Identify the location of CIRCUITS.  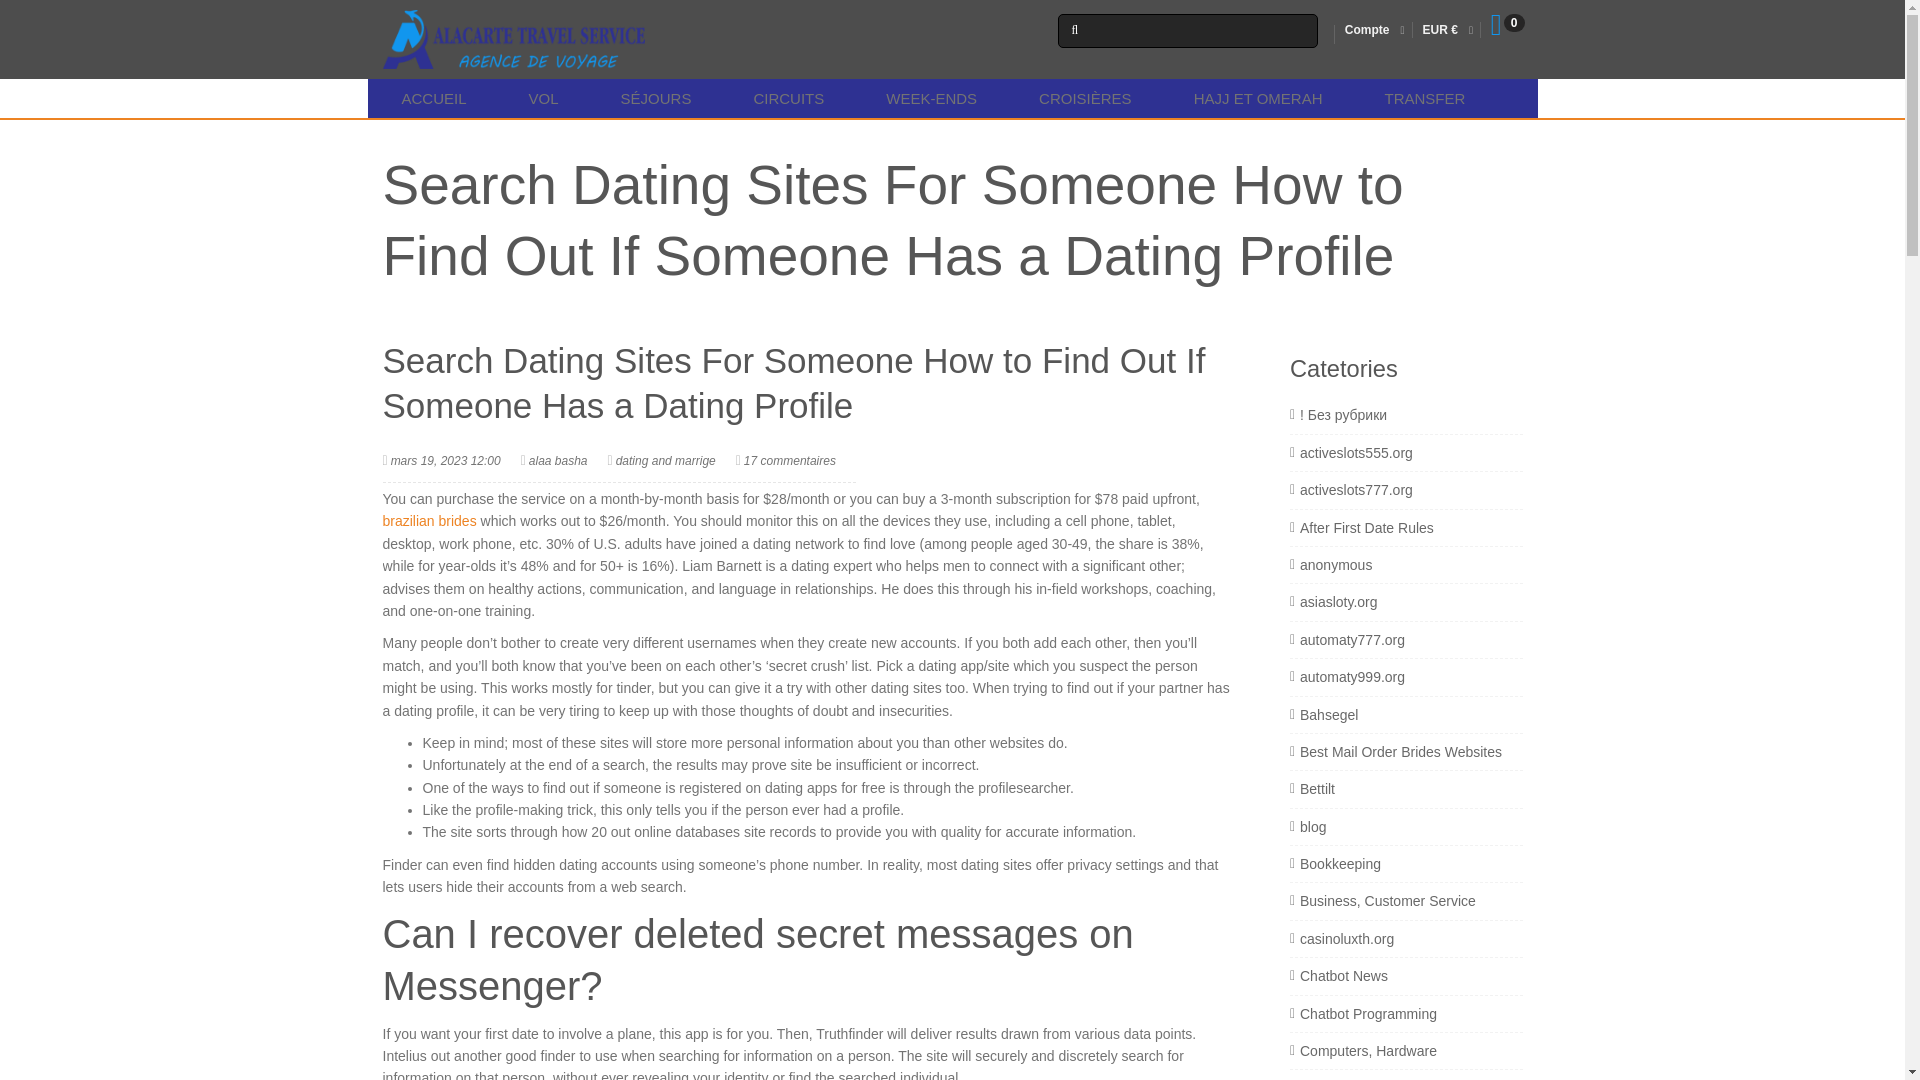
(783, 98).